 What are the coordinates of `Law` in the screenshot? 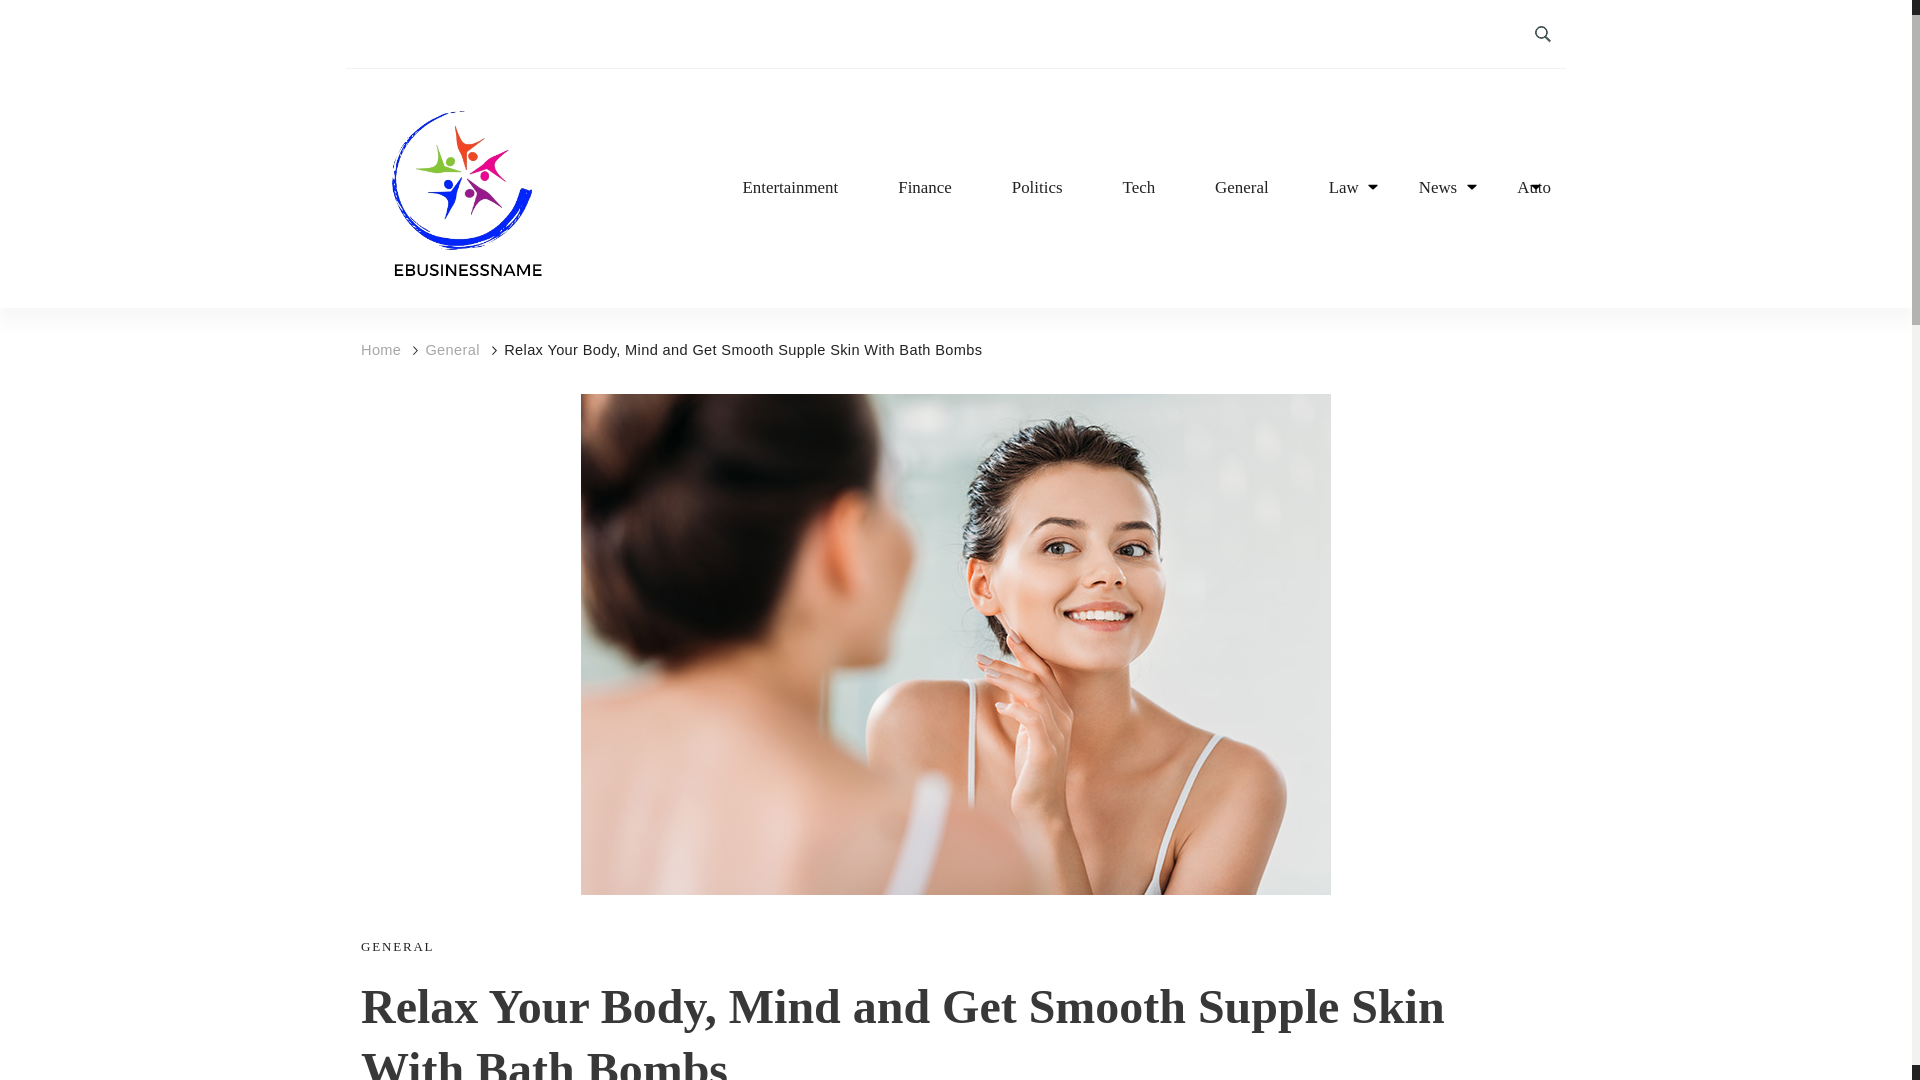 It's located at (1344, 188).